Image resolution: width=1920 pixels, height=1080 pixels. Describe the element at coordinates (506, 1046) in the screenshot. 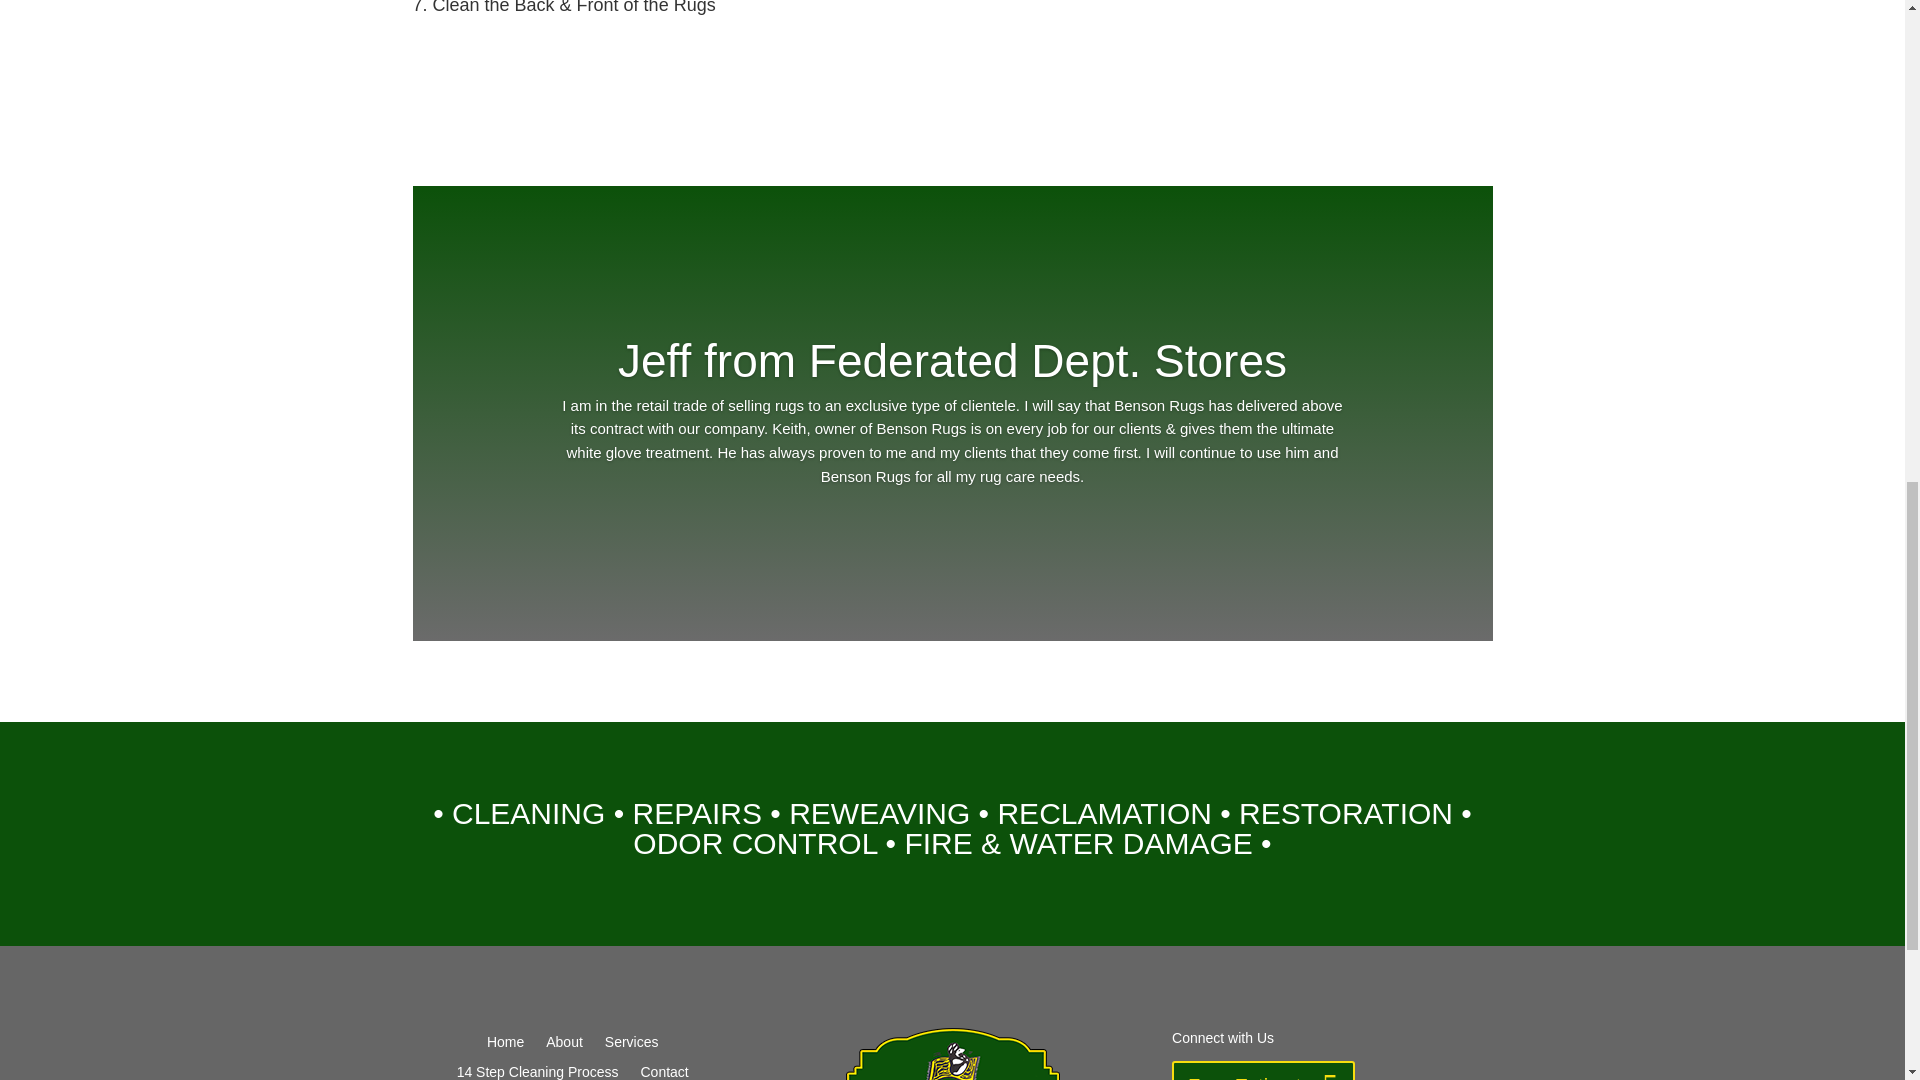

I see `Home` at that location.